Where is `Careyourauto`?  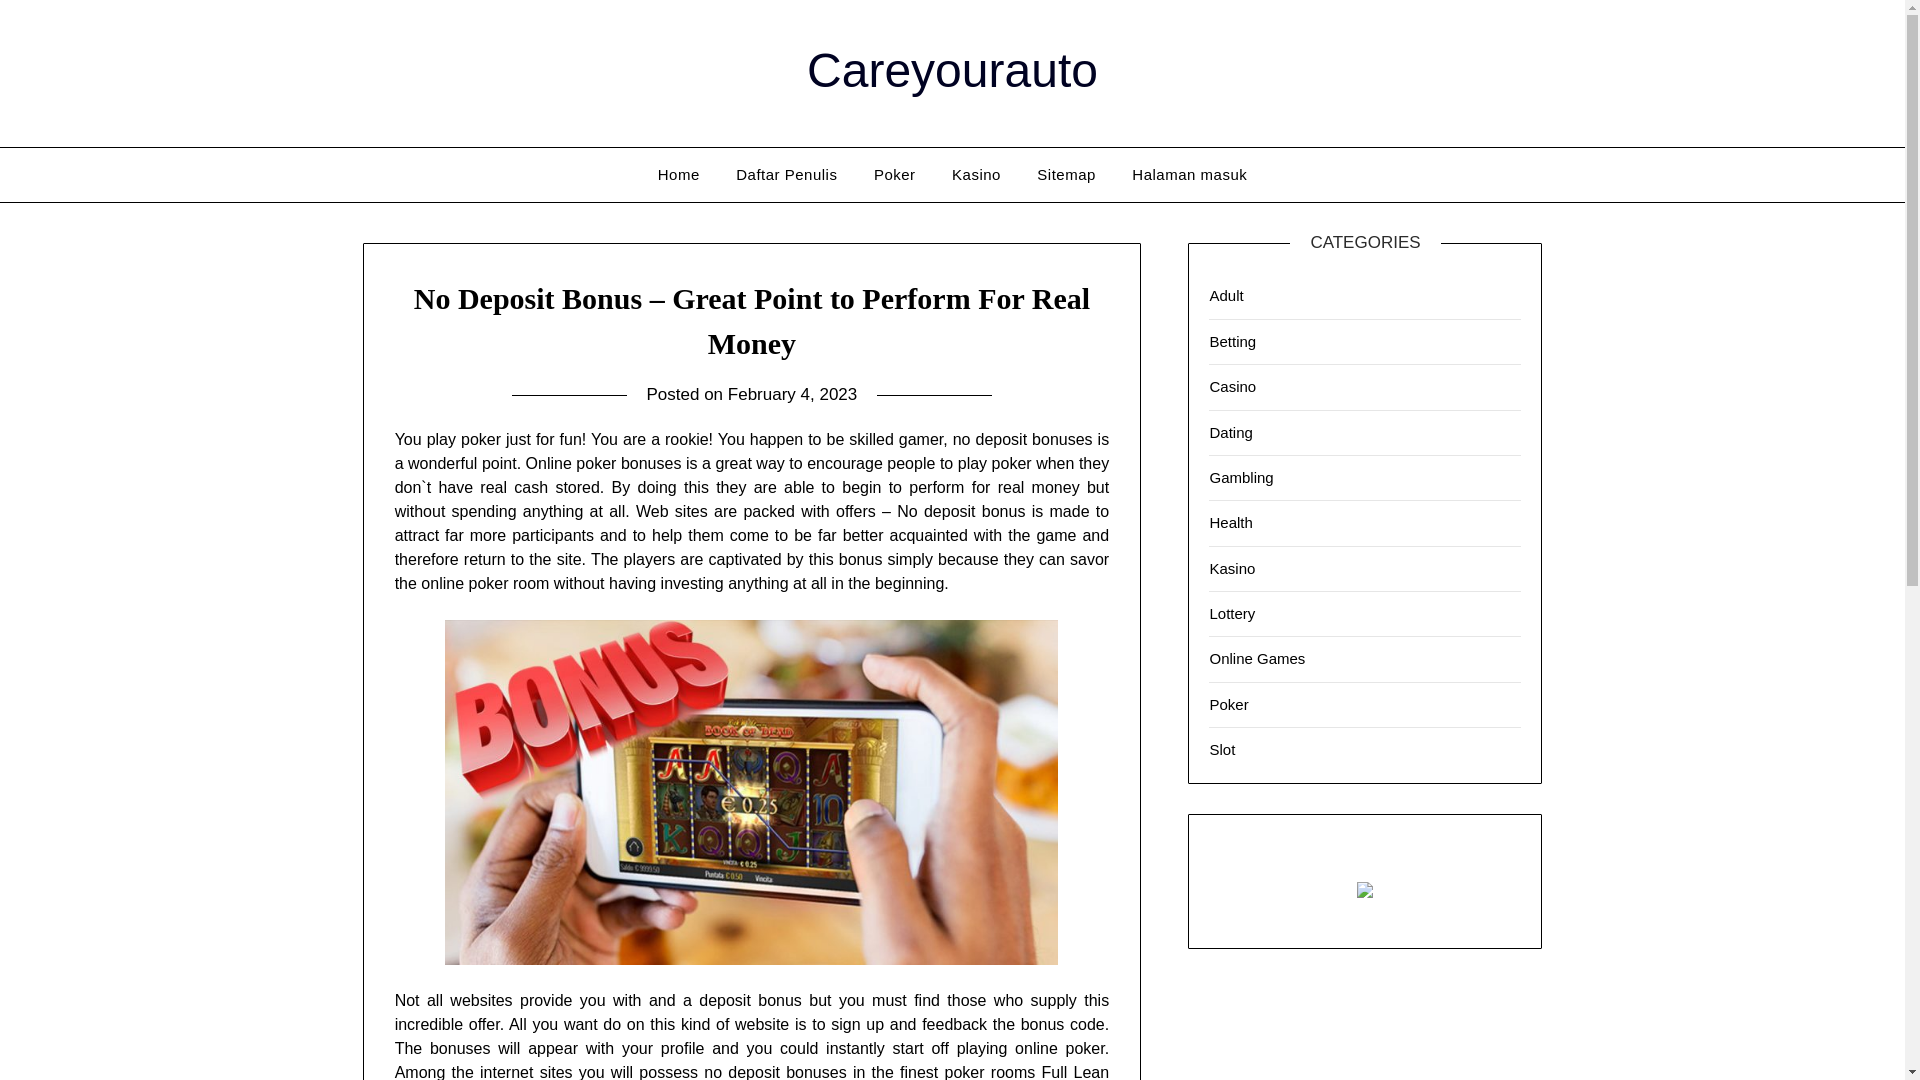 Careyourauto is located at coordinates (952, 70).